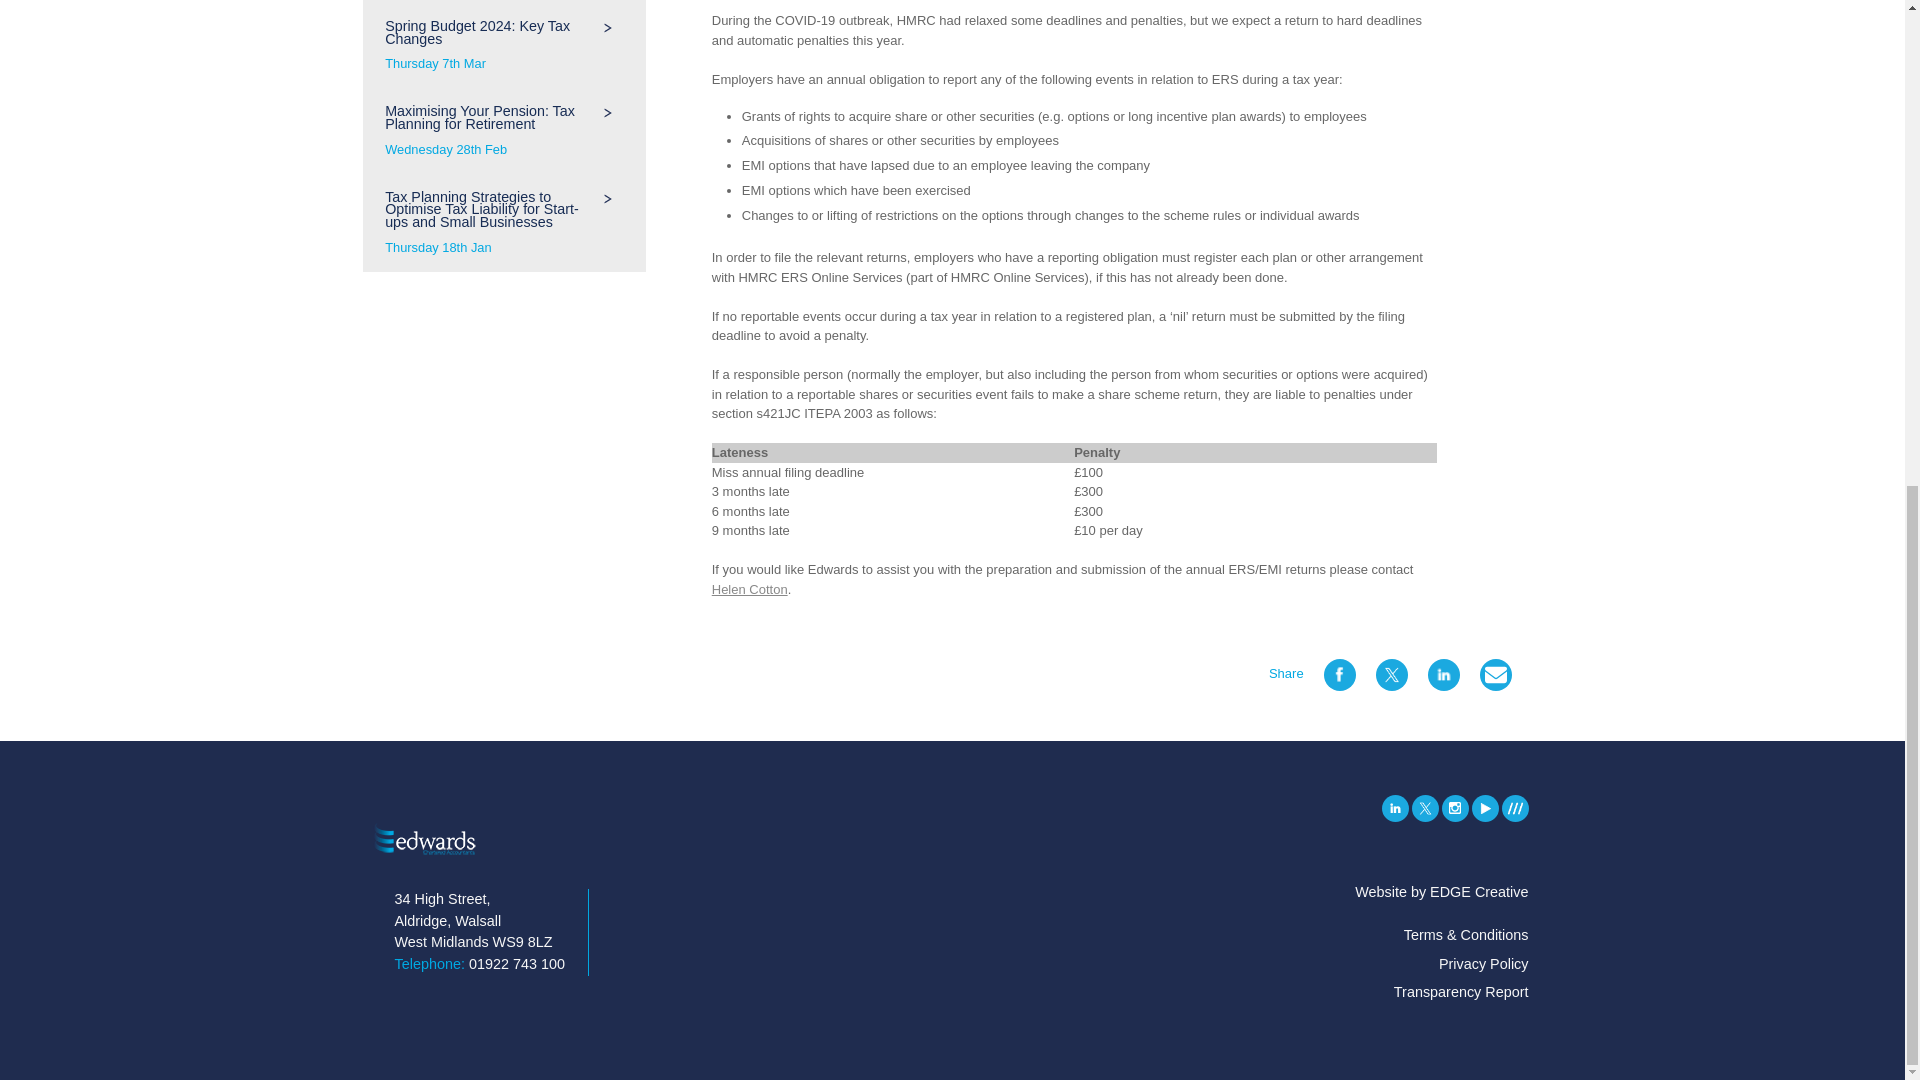  What do you see at coordinates (504, 45) in the screenshot?
I see `Helen Cotton` at bounding box center [504, 45].